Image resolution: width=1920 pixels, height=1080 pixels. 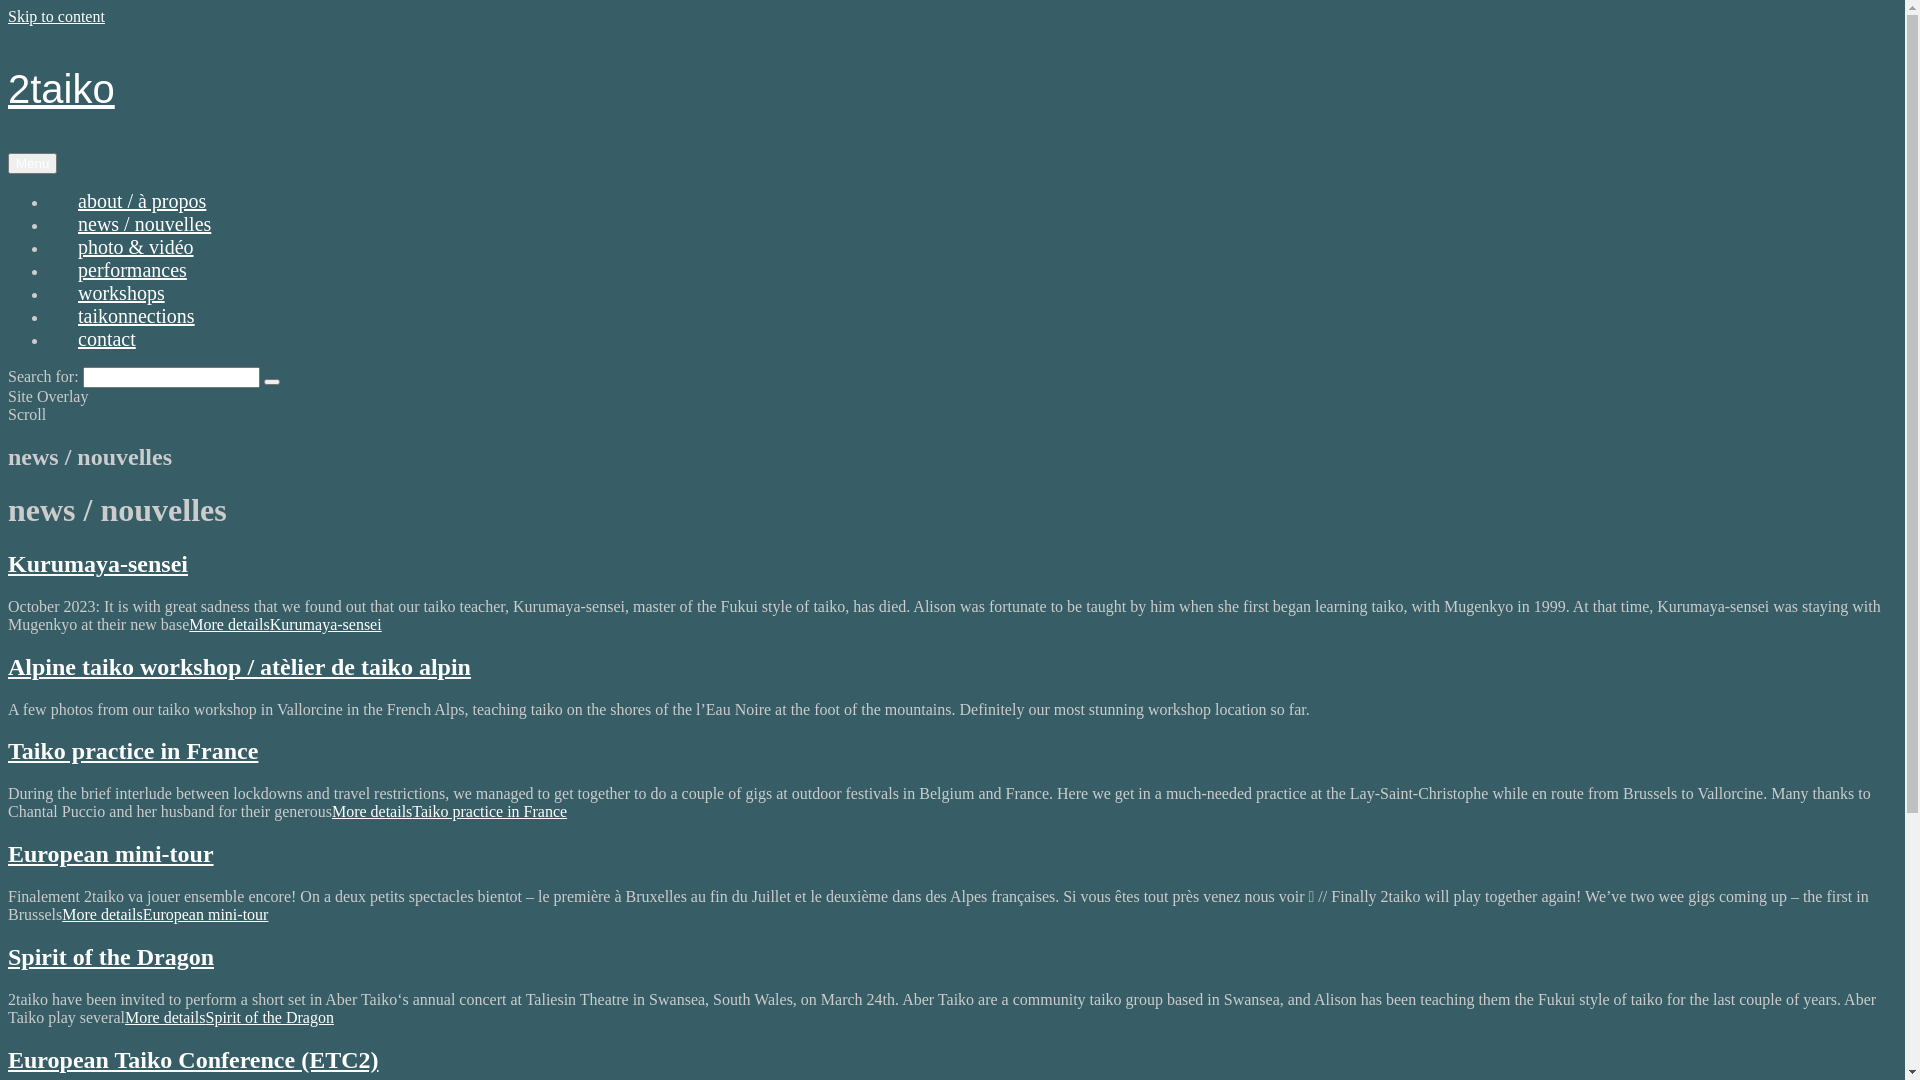 What do you see at coordinates (144, 224) in the screenshot?
I see `news / nouvelles` at bounding box center [144, 224].